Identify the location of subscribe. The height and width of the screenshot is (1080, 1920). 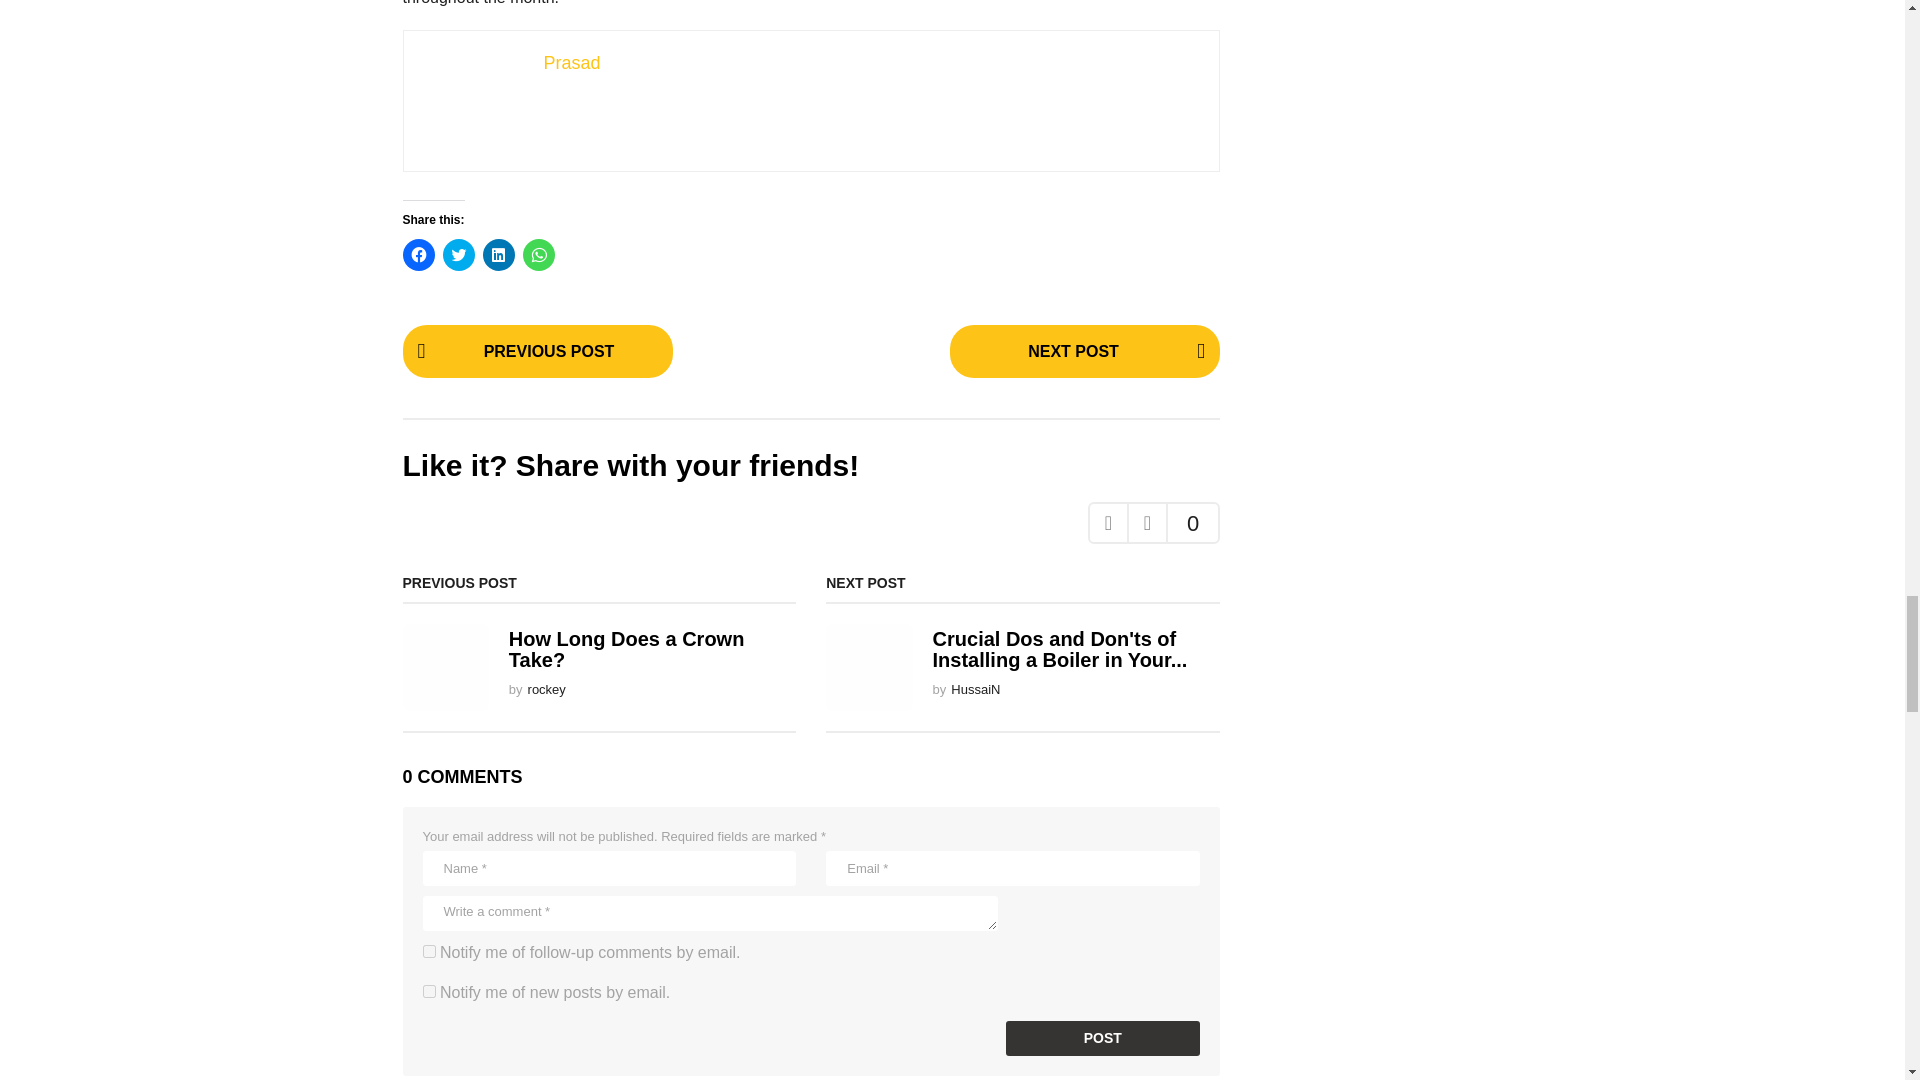
(428, 951).